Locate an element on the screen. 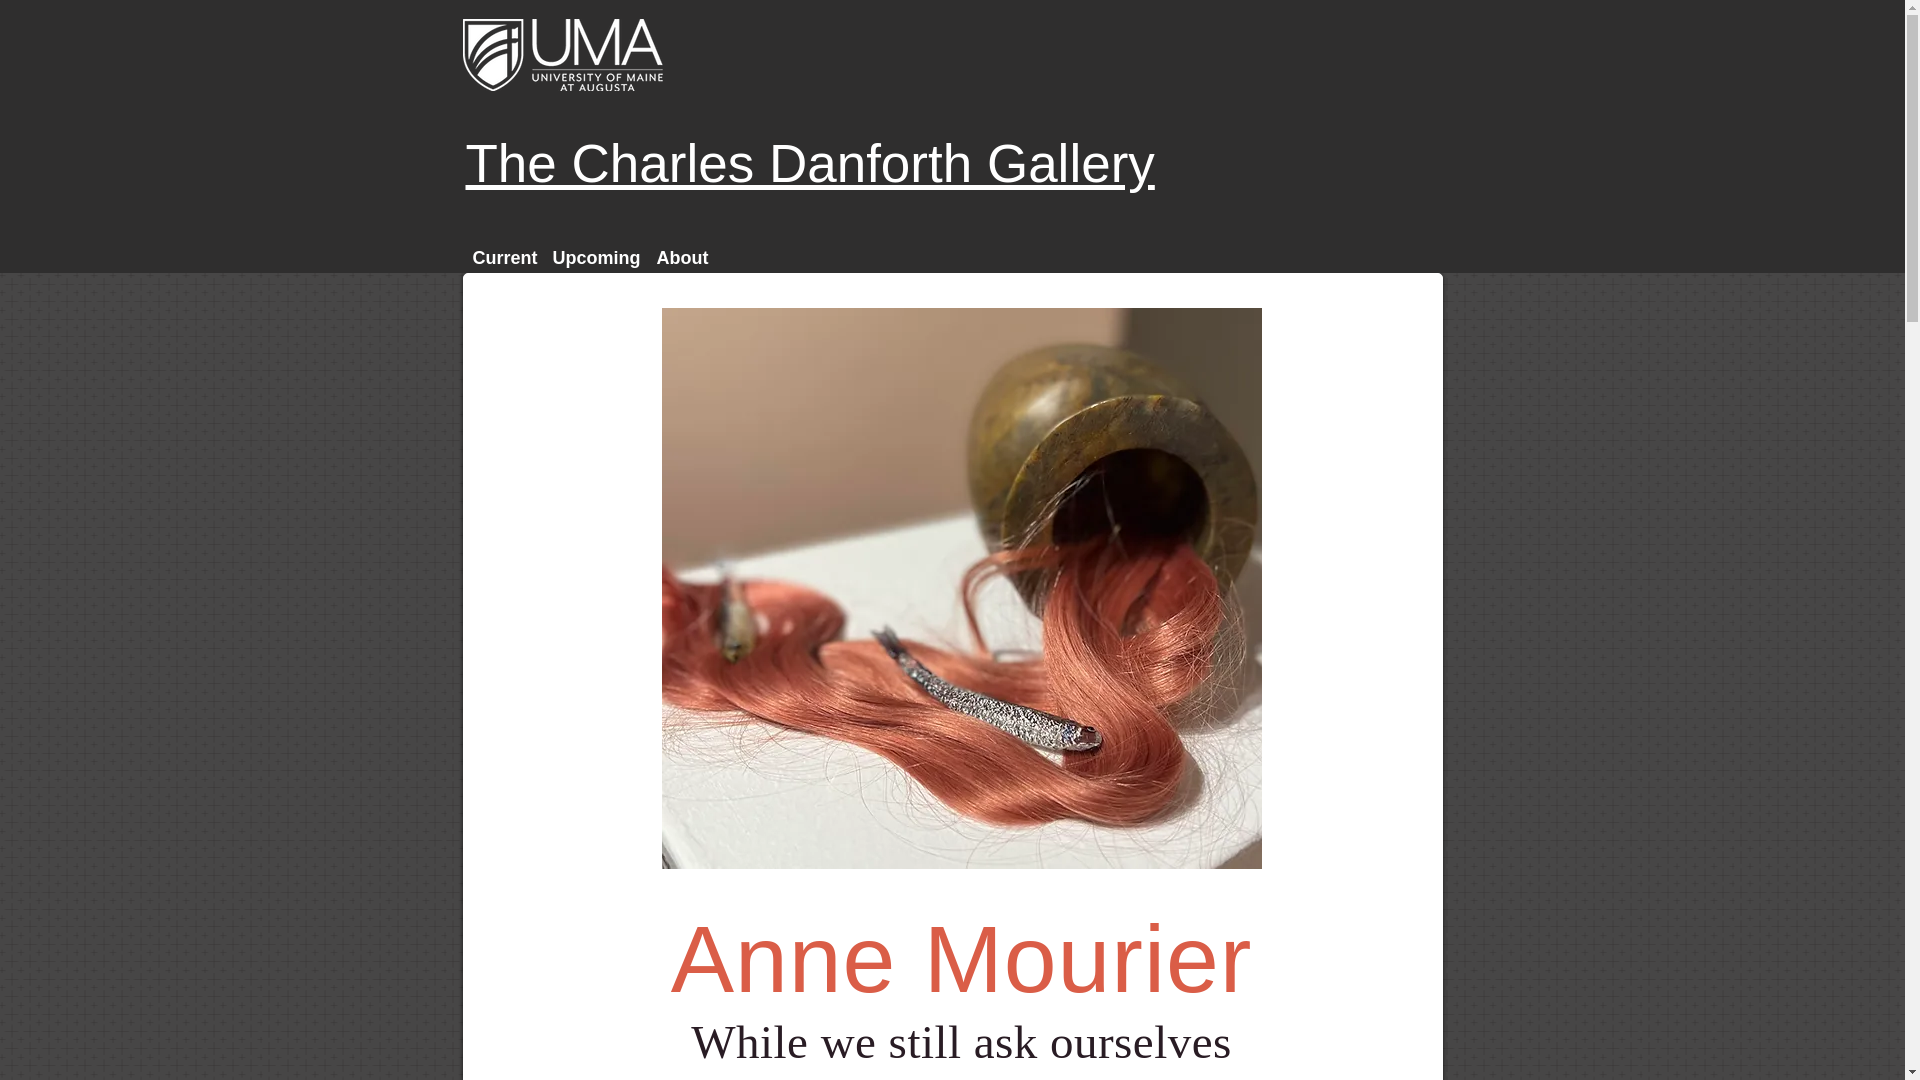  Current is located at coordinates (502, 258).